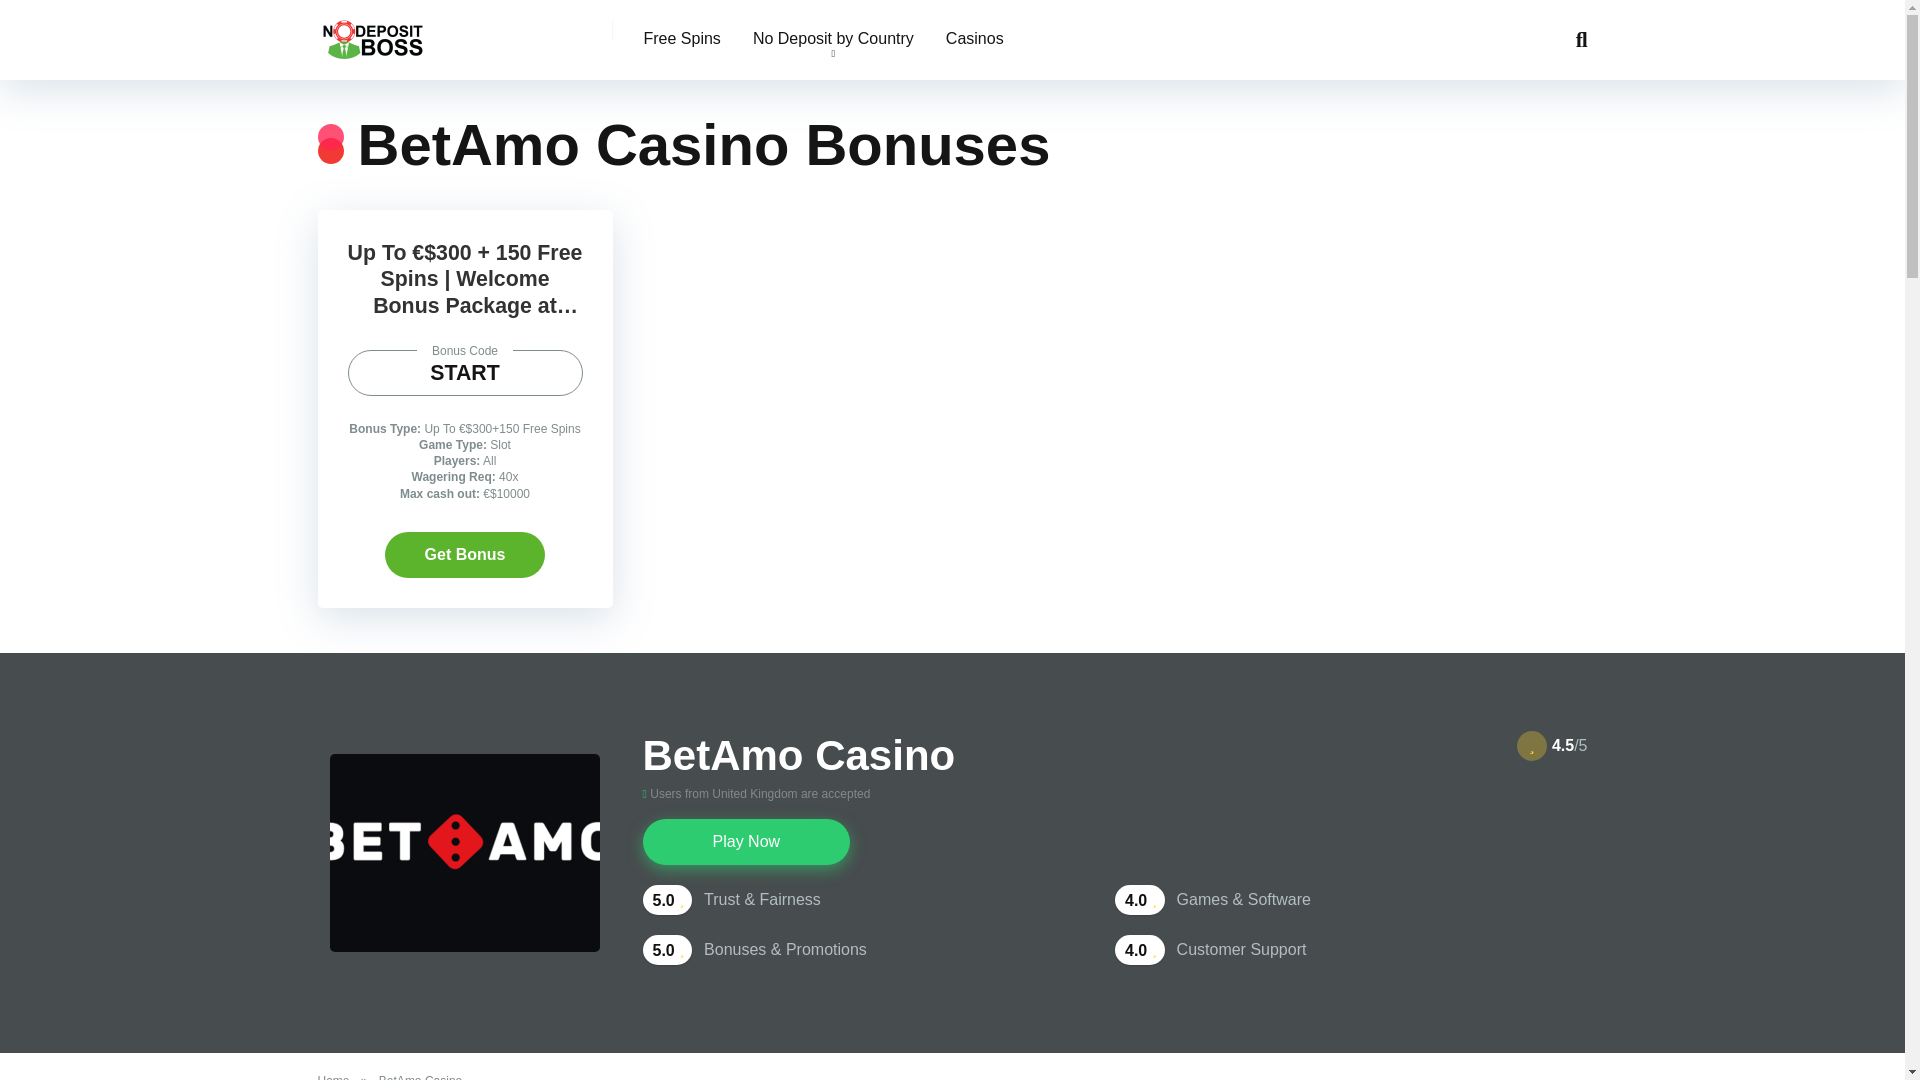  Describe the element at coordinates (974, 40) in the screenshot. I see `Casinos` at that location.